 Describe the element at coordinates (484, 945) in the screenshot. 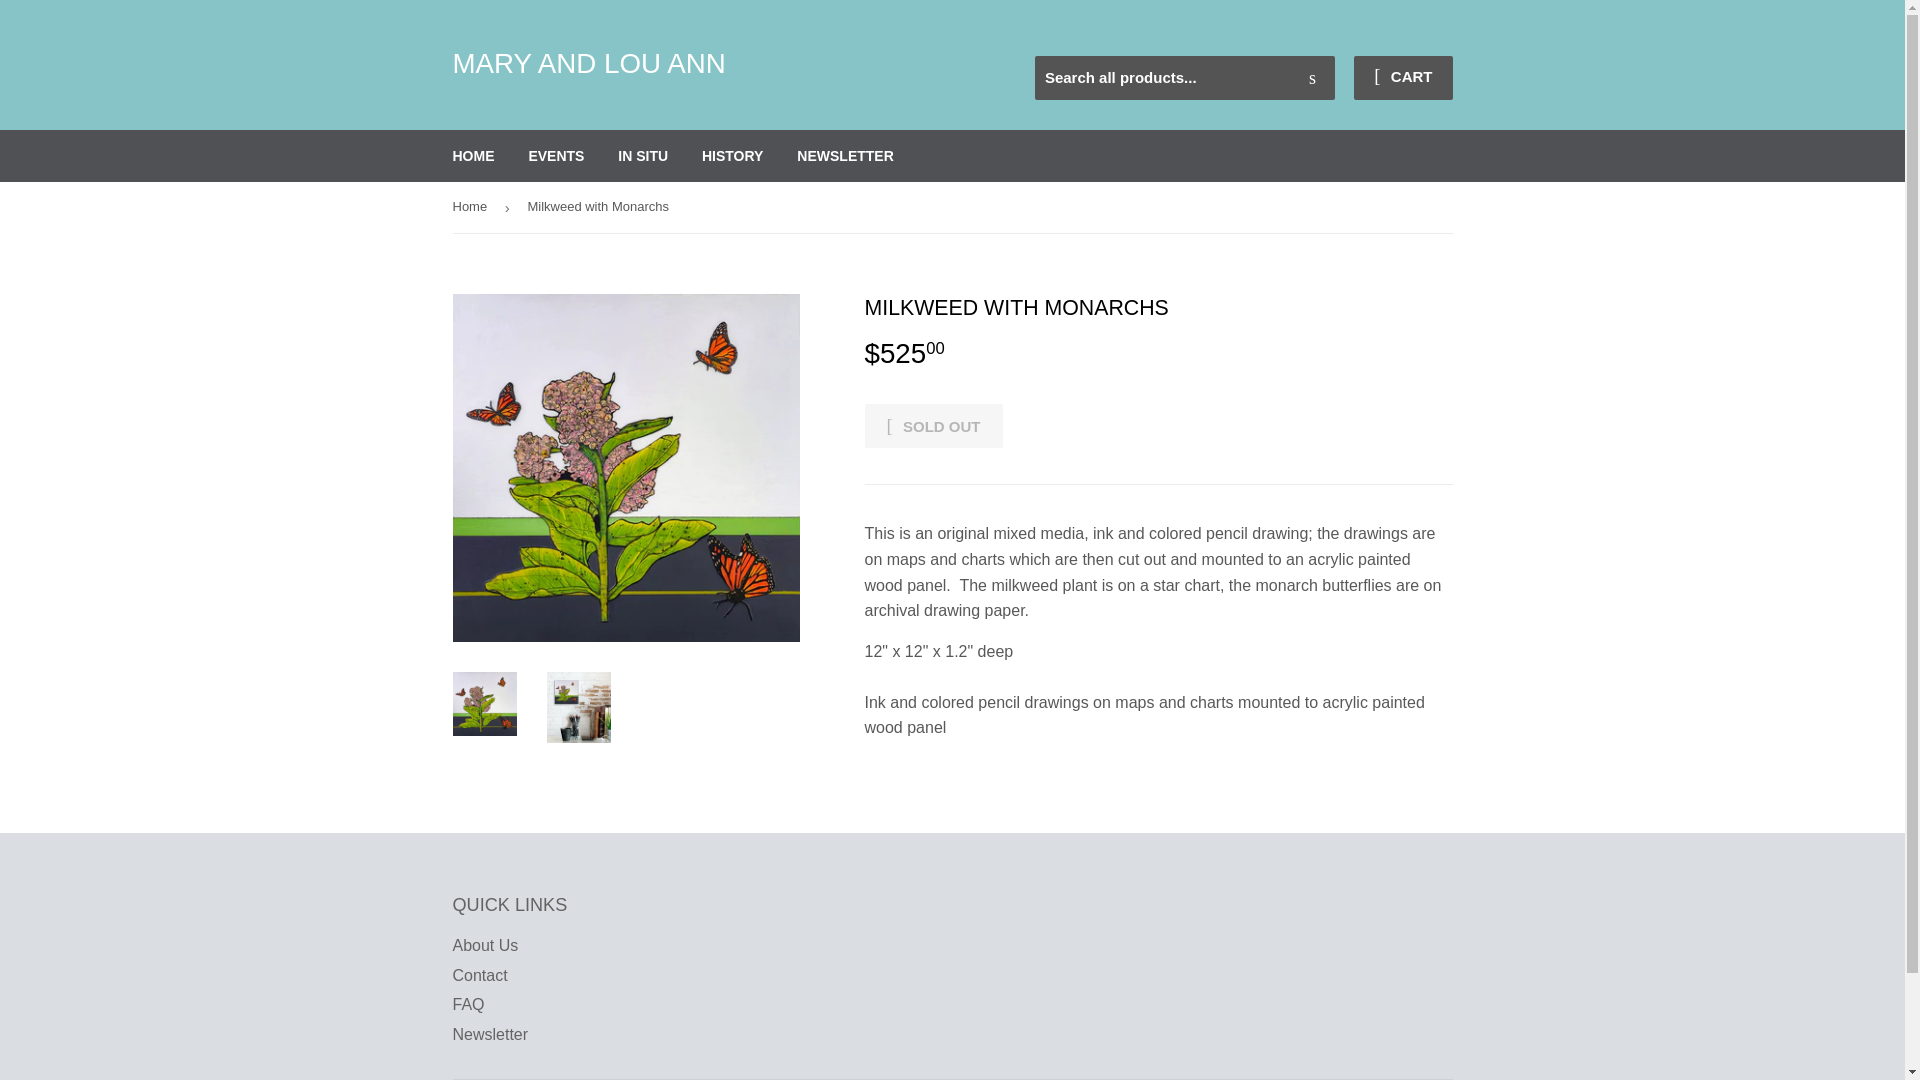

I see `About Us` at that location.